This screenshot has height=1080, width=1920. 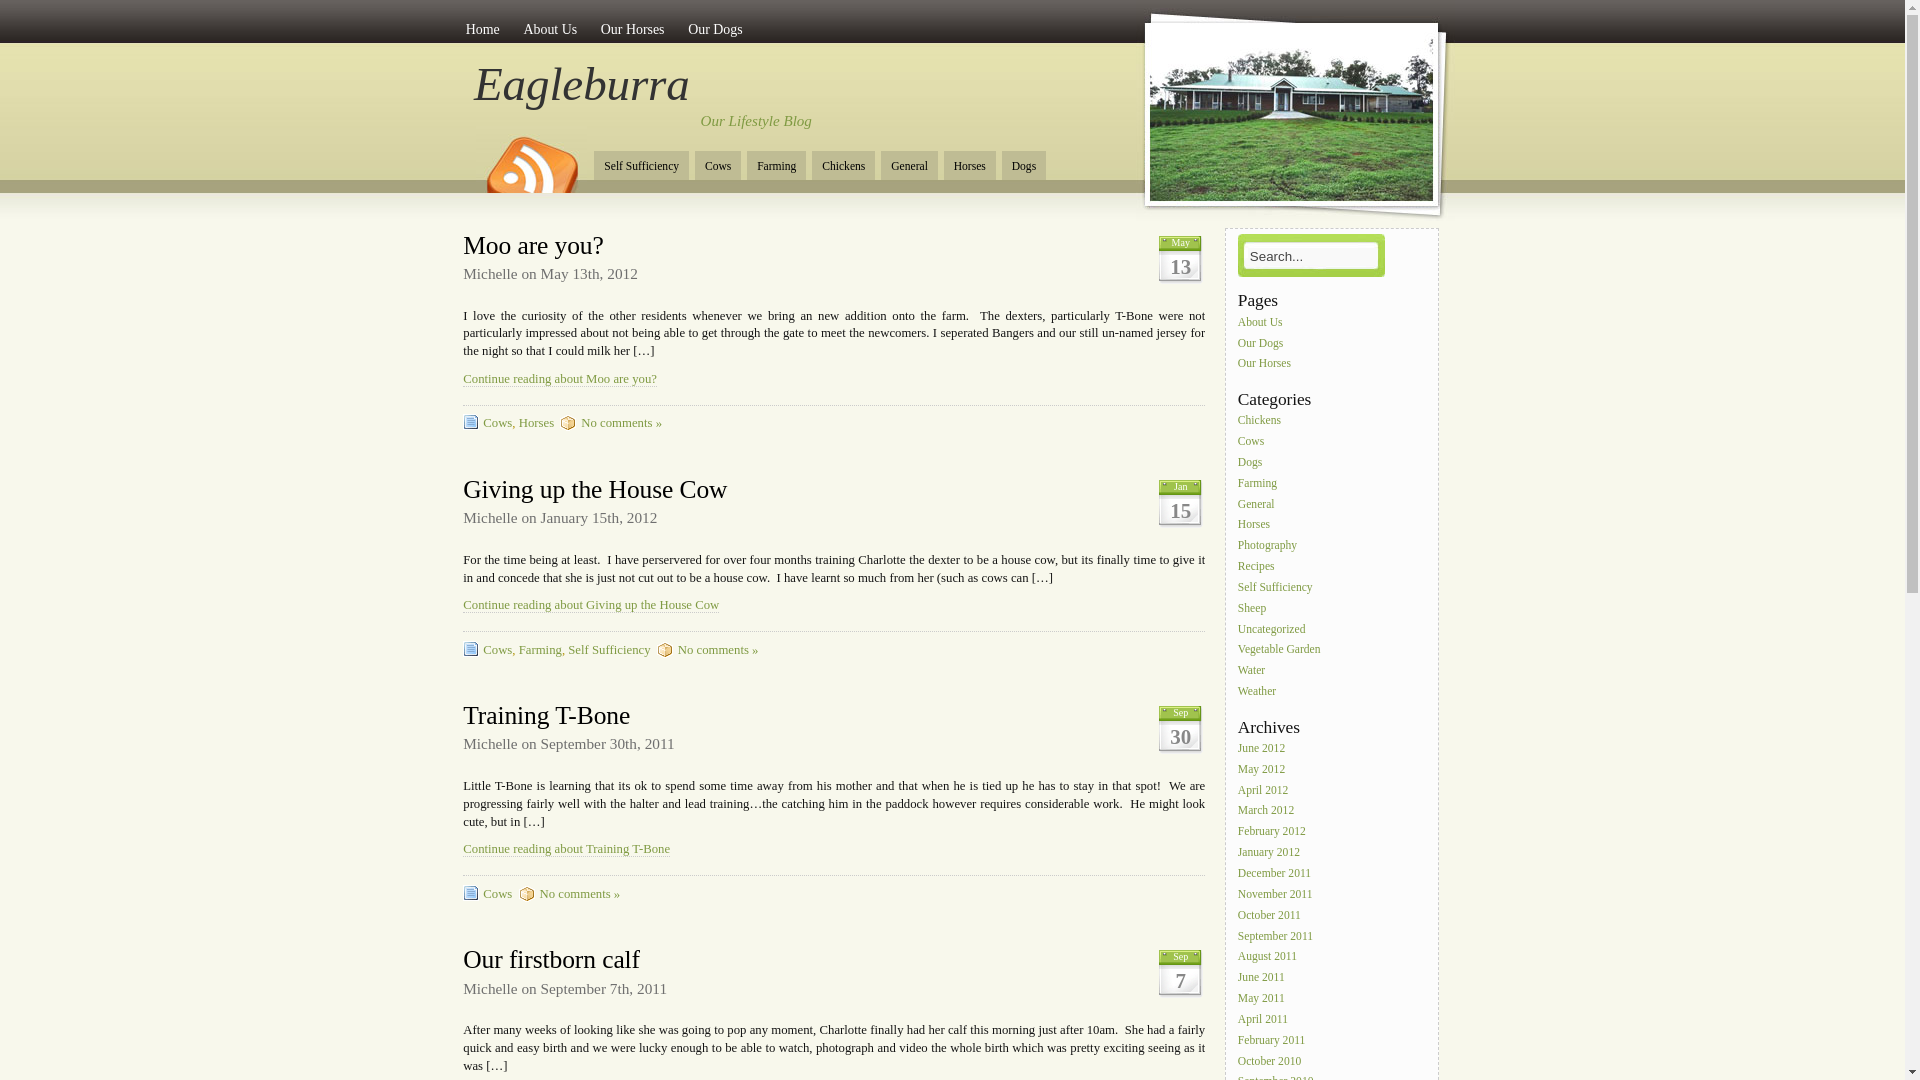 I want to click on Self Sufficiency, so click(x=609, y=650).